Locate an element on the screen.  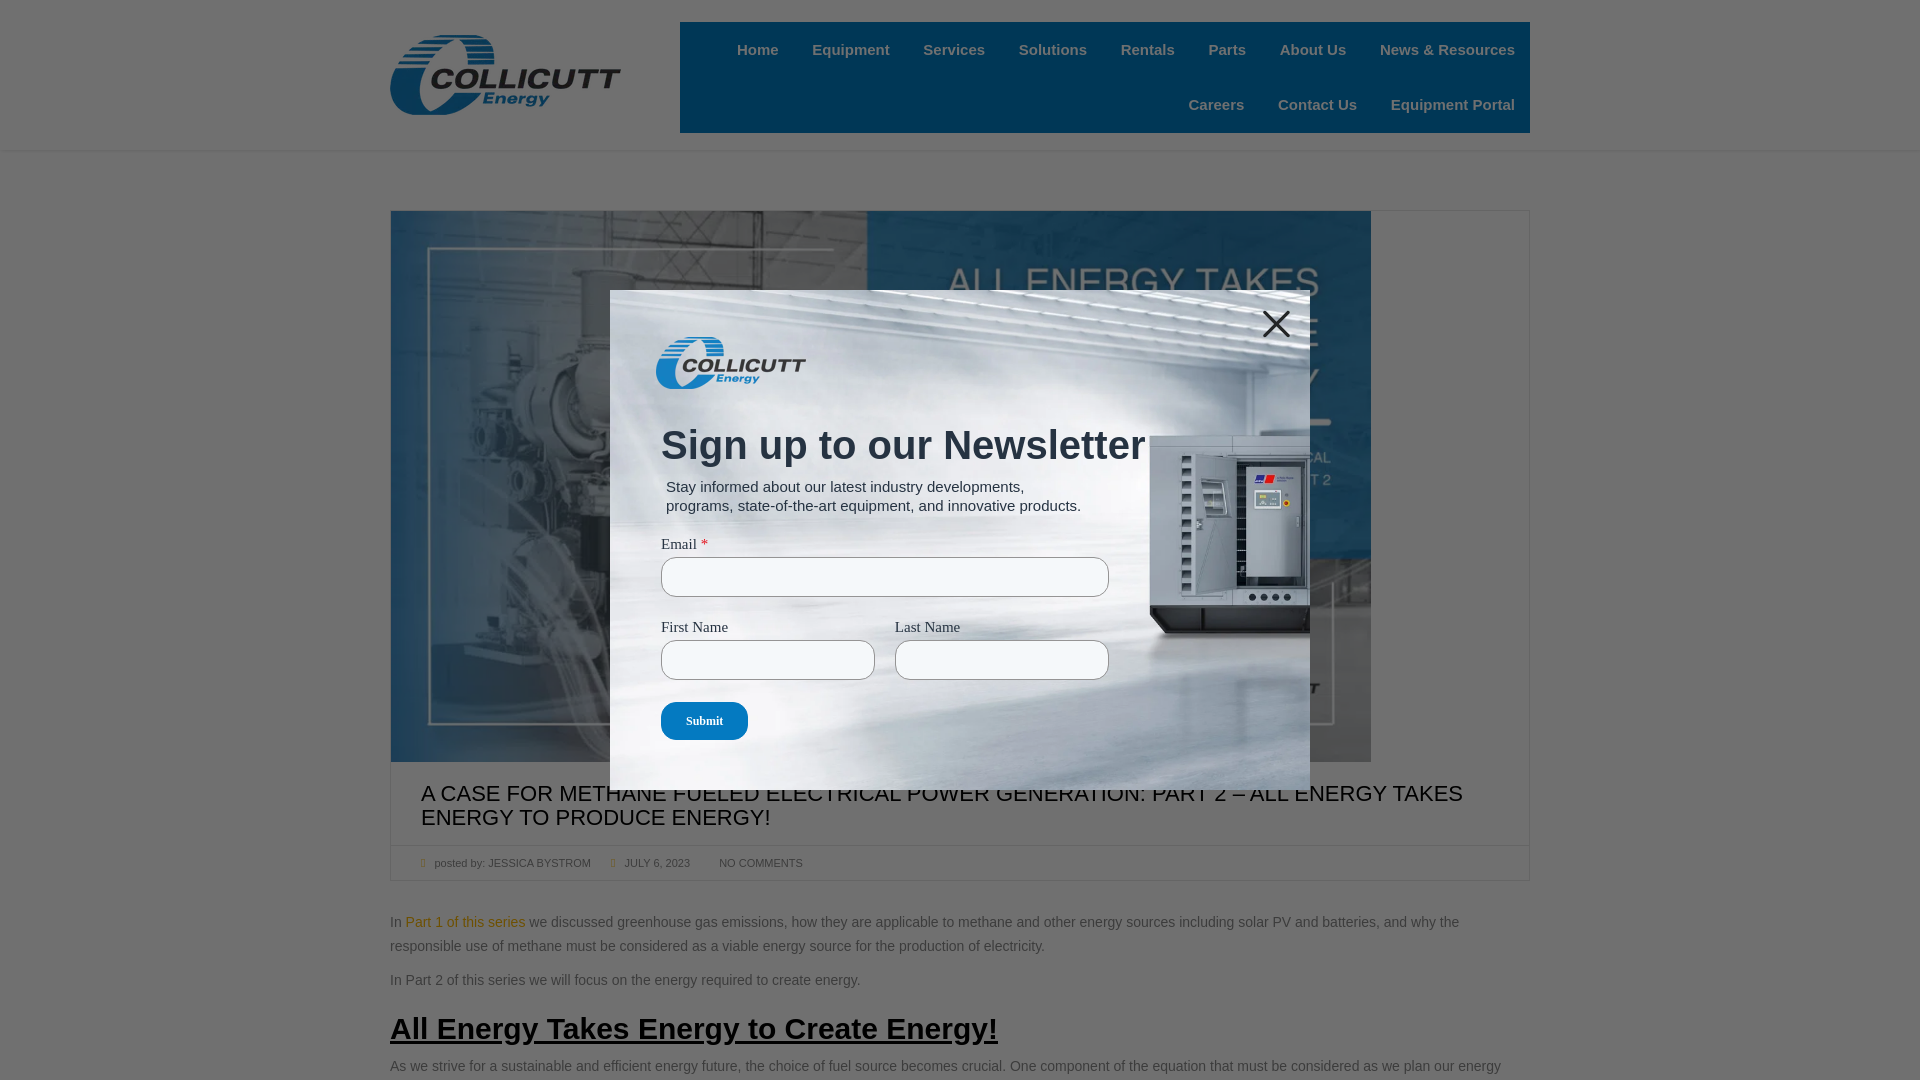
Solutions is located at coordinates (1053, 49).